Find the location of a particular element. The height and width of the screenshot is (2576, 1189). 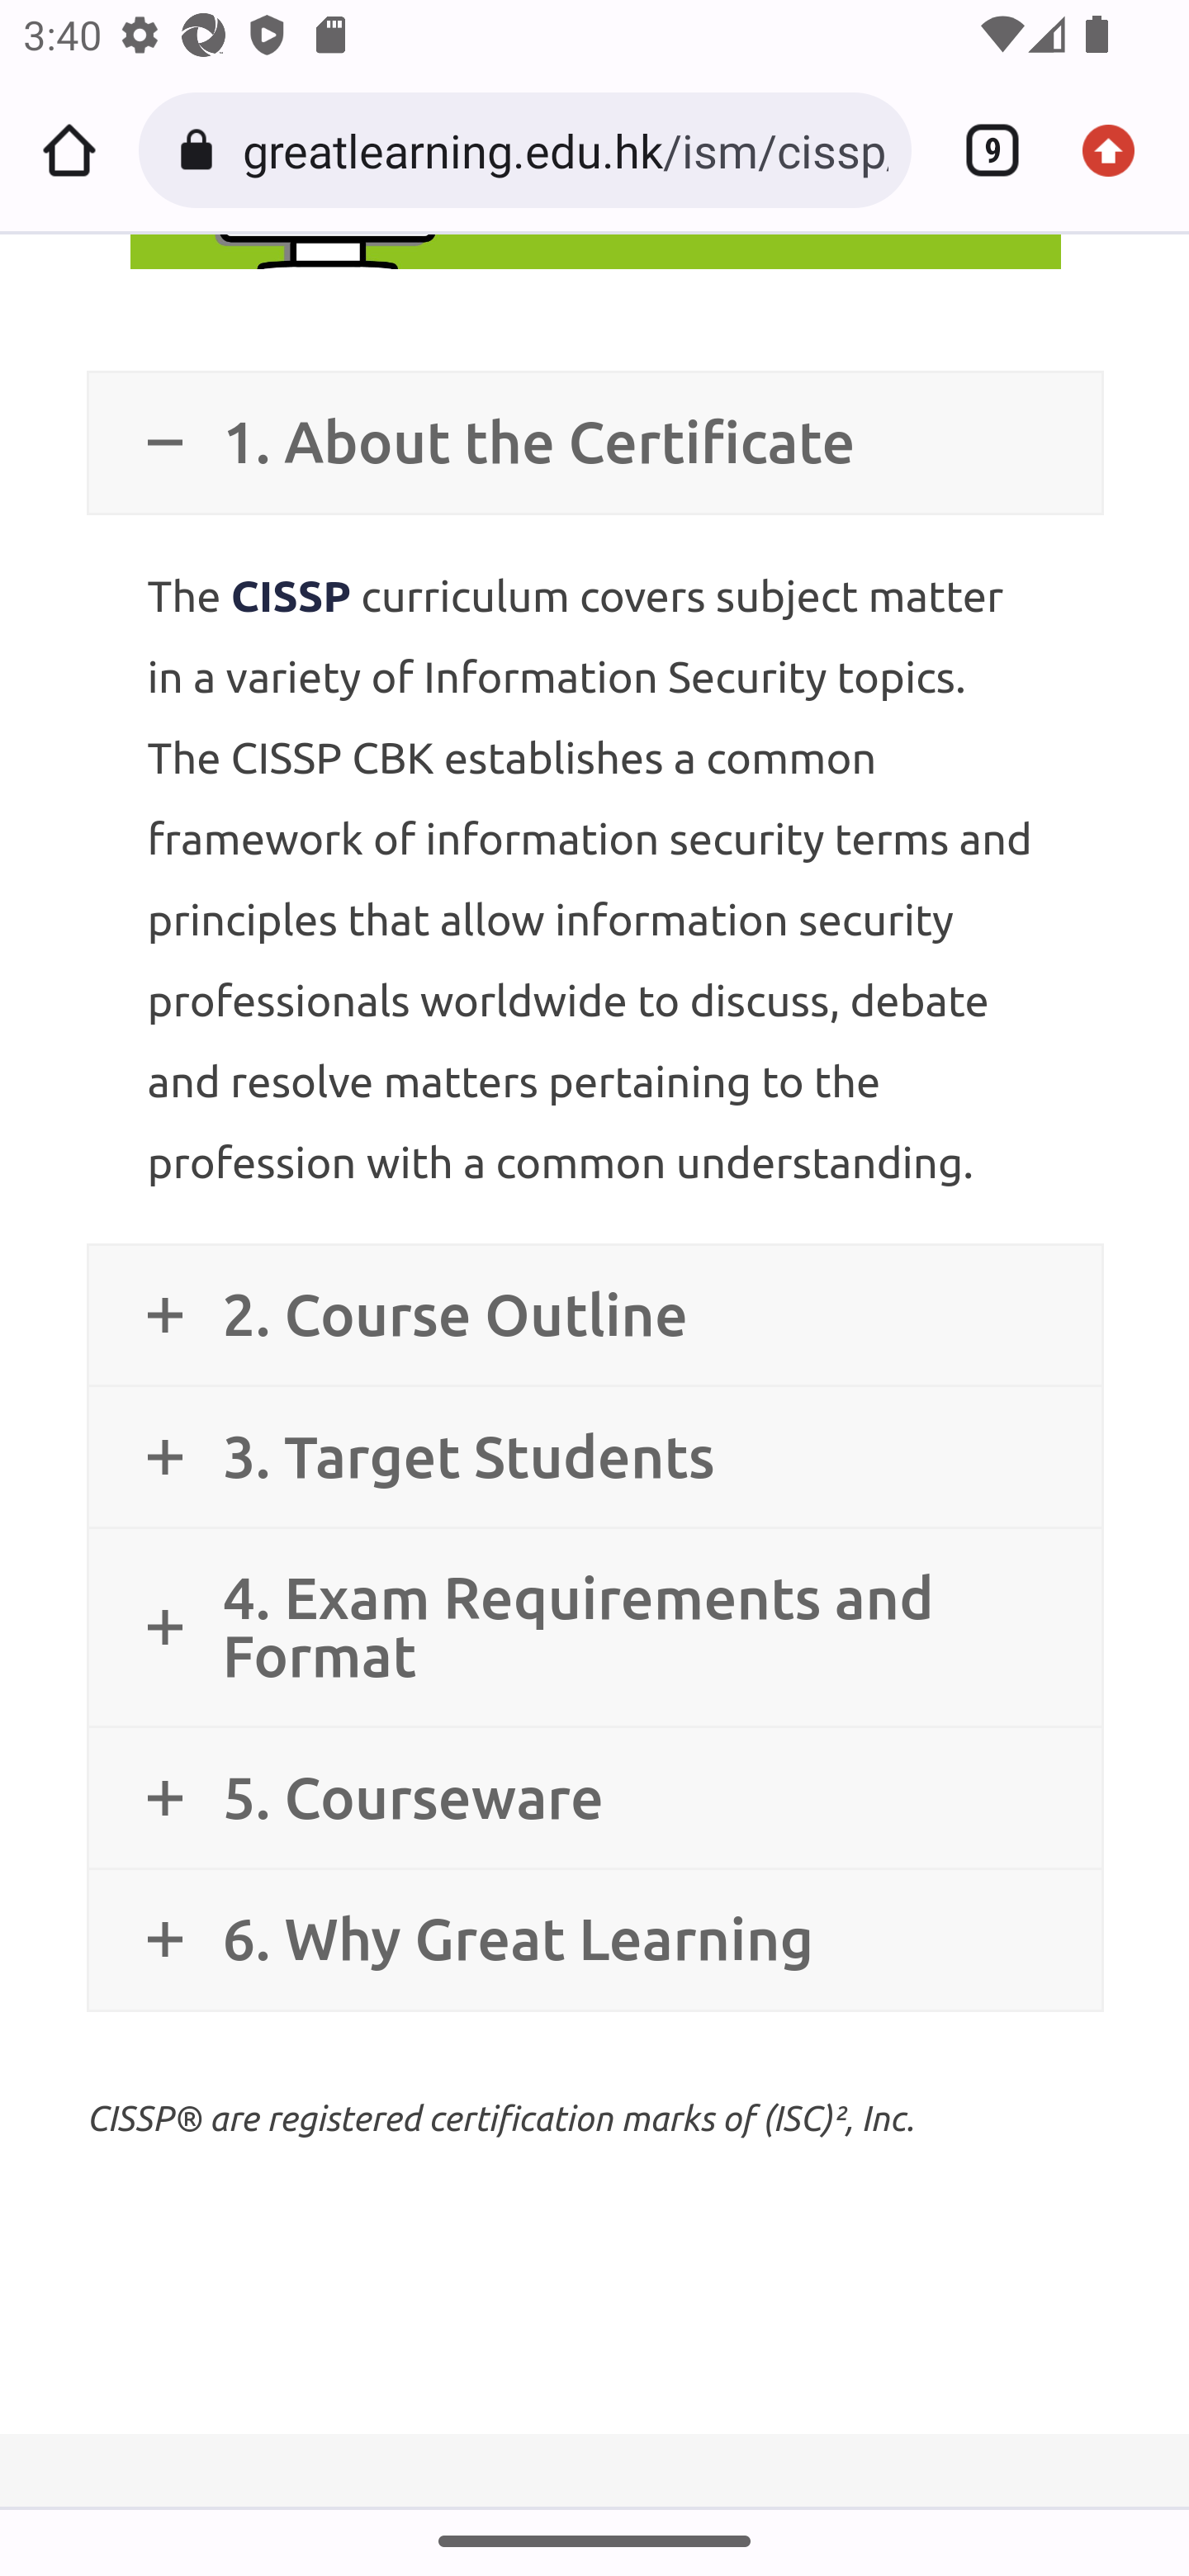

Connection is secure is located at coordinates (201, 150).